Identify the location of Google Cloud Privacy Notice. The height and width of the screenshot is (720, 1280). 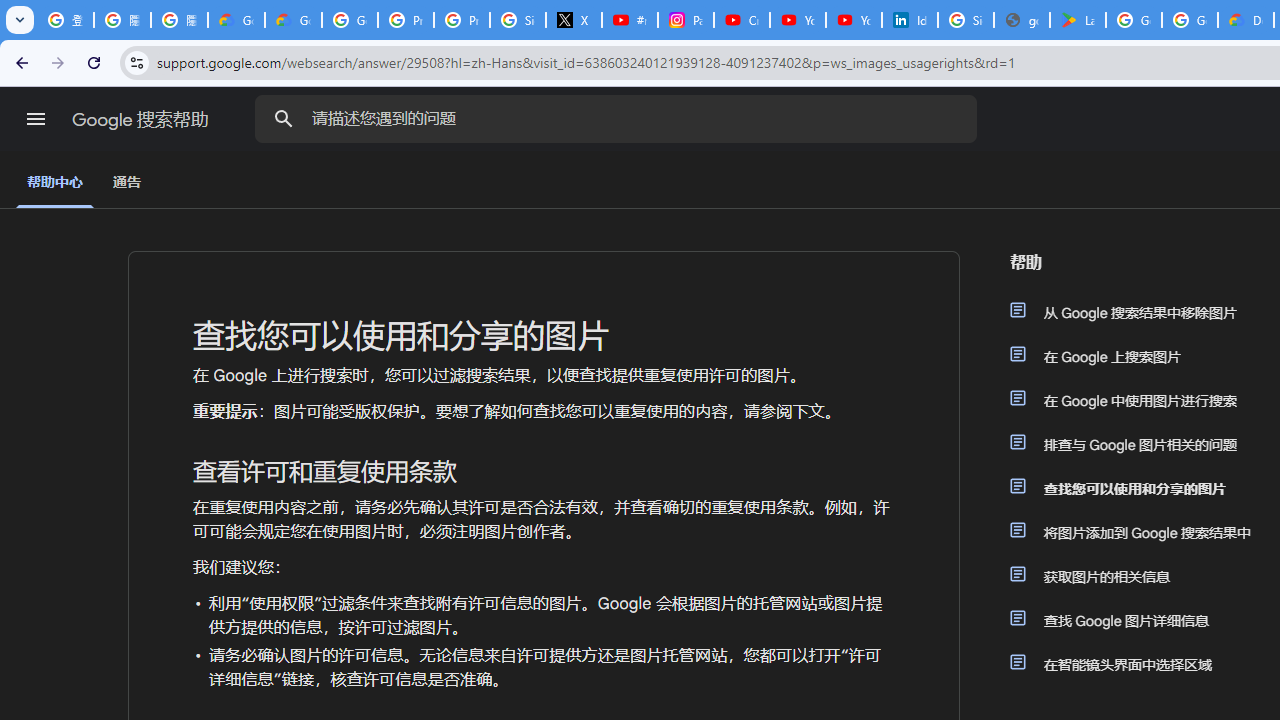
(294, 20).